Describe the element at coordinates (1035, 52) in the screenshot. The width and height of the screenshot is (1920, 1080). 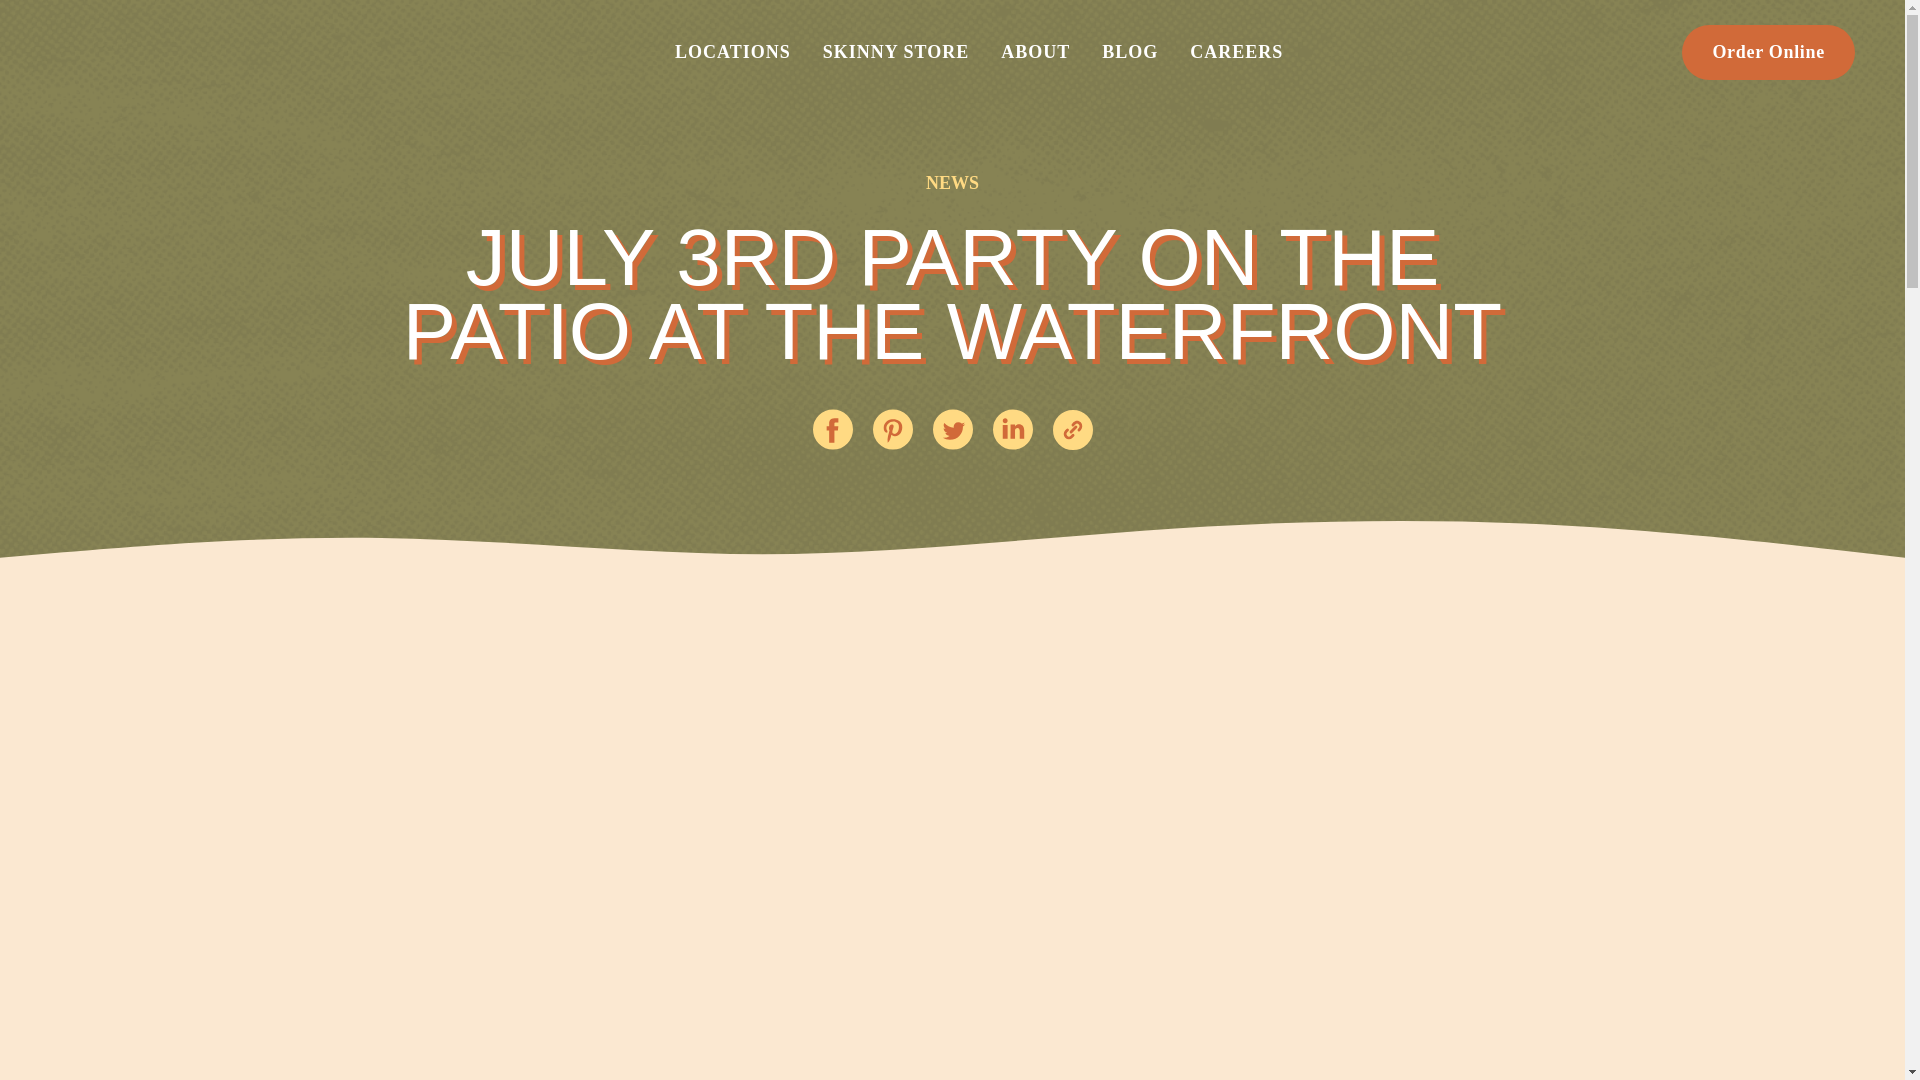
I see `ABOUT` at that location.